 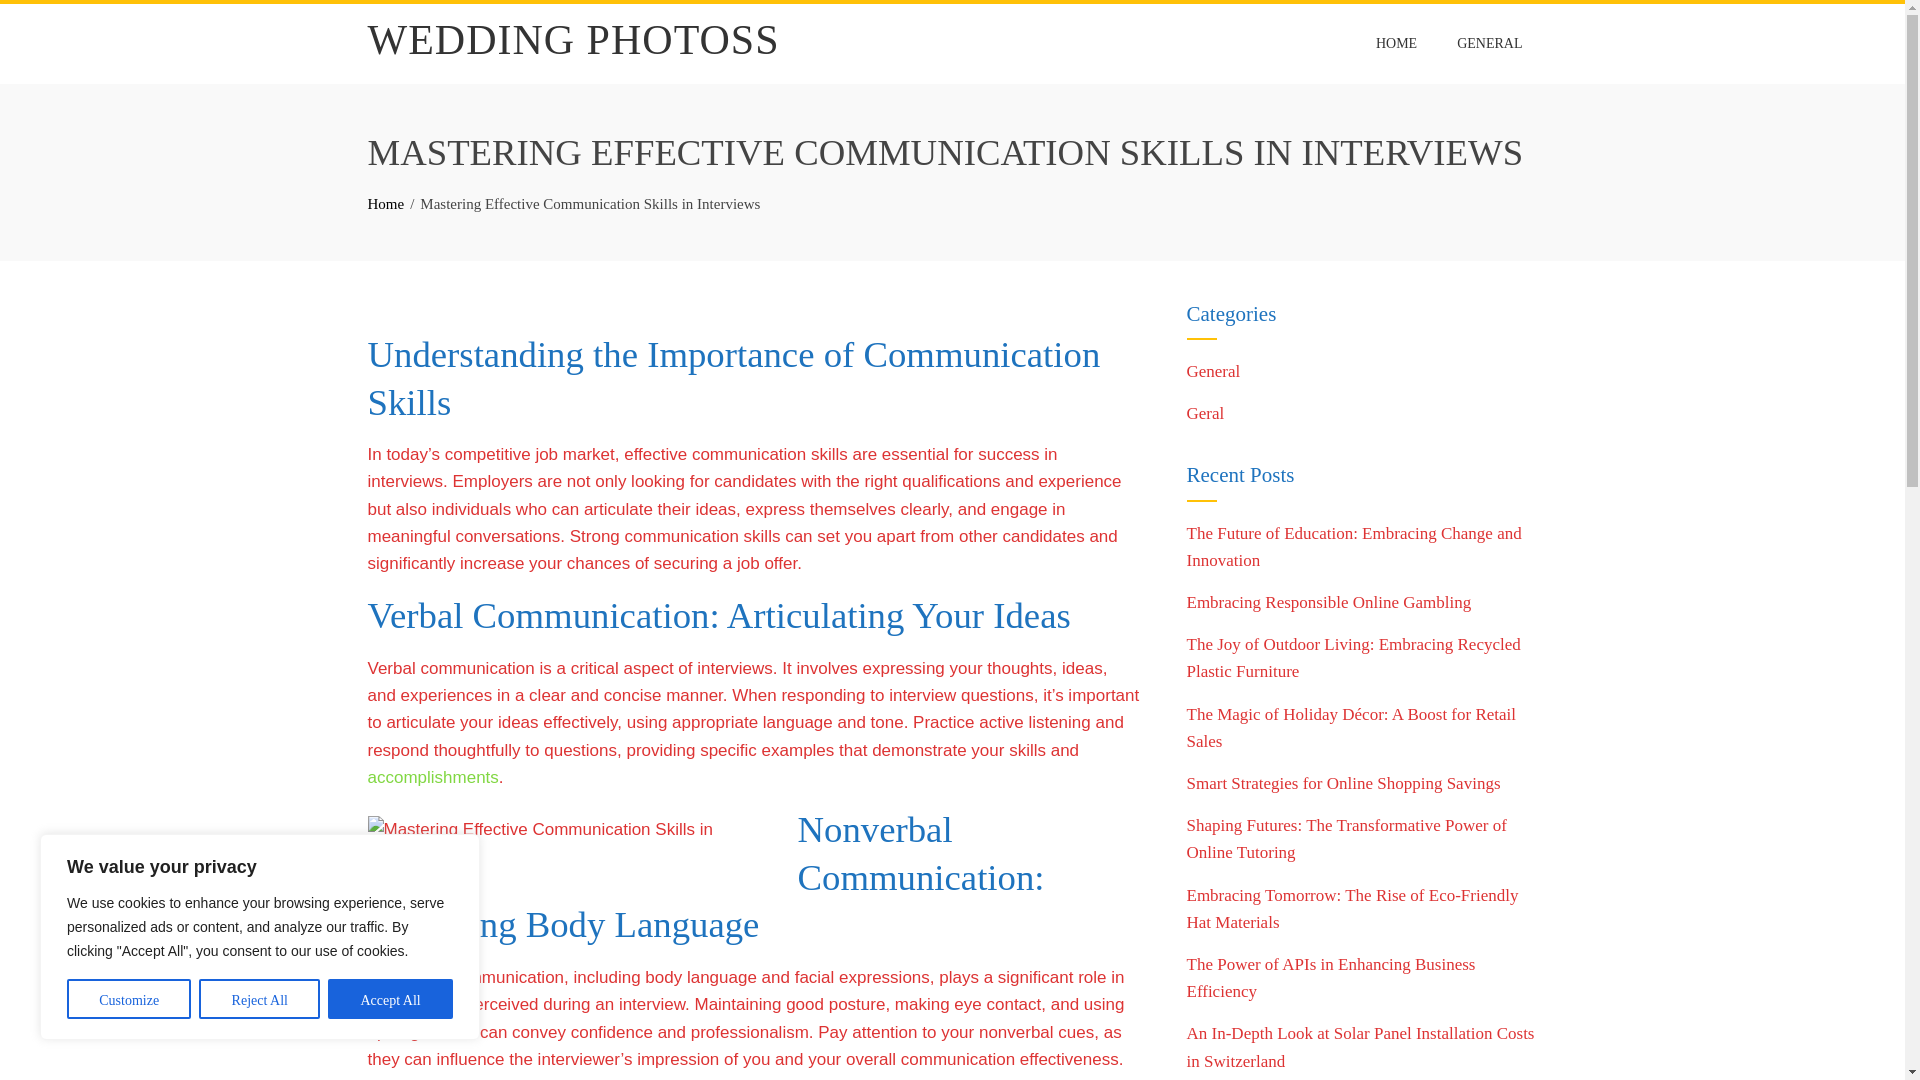 I want to click on Embracing Tomorrow: The Rise of Eco-Friendly Hat Materials, so click(x=1352, y=908).